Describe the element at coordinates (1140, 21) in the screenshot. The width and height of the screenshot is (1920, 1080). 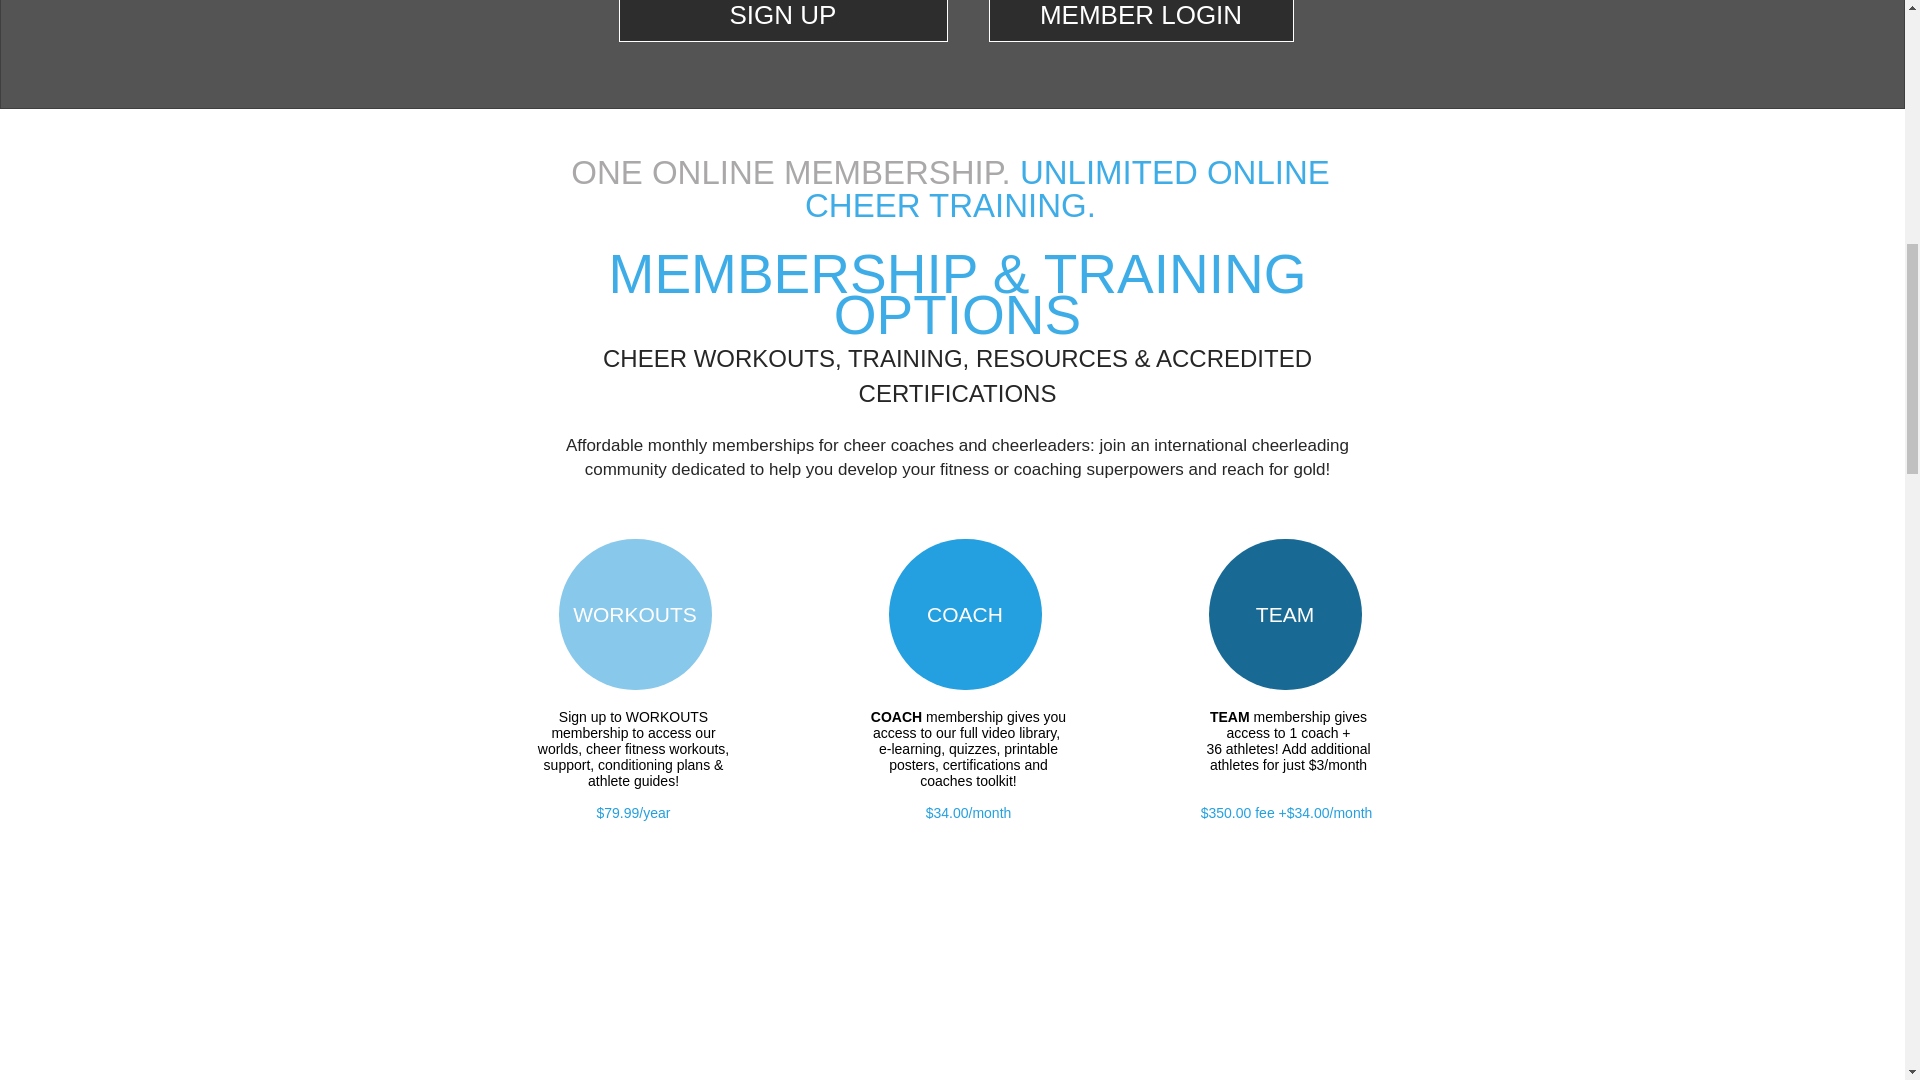
I see `MEMBER LOGIN` at that location.